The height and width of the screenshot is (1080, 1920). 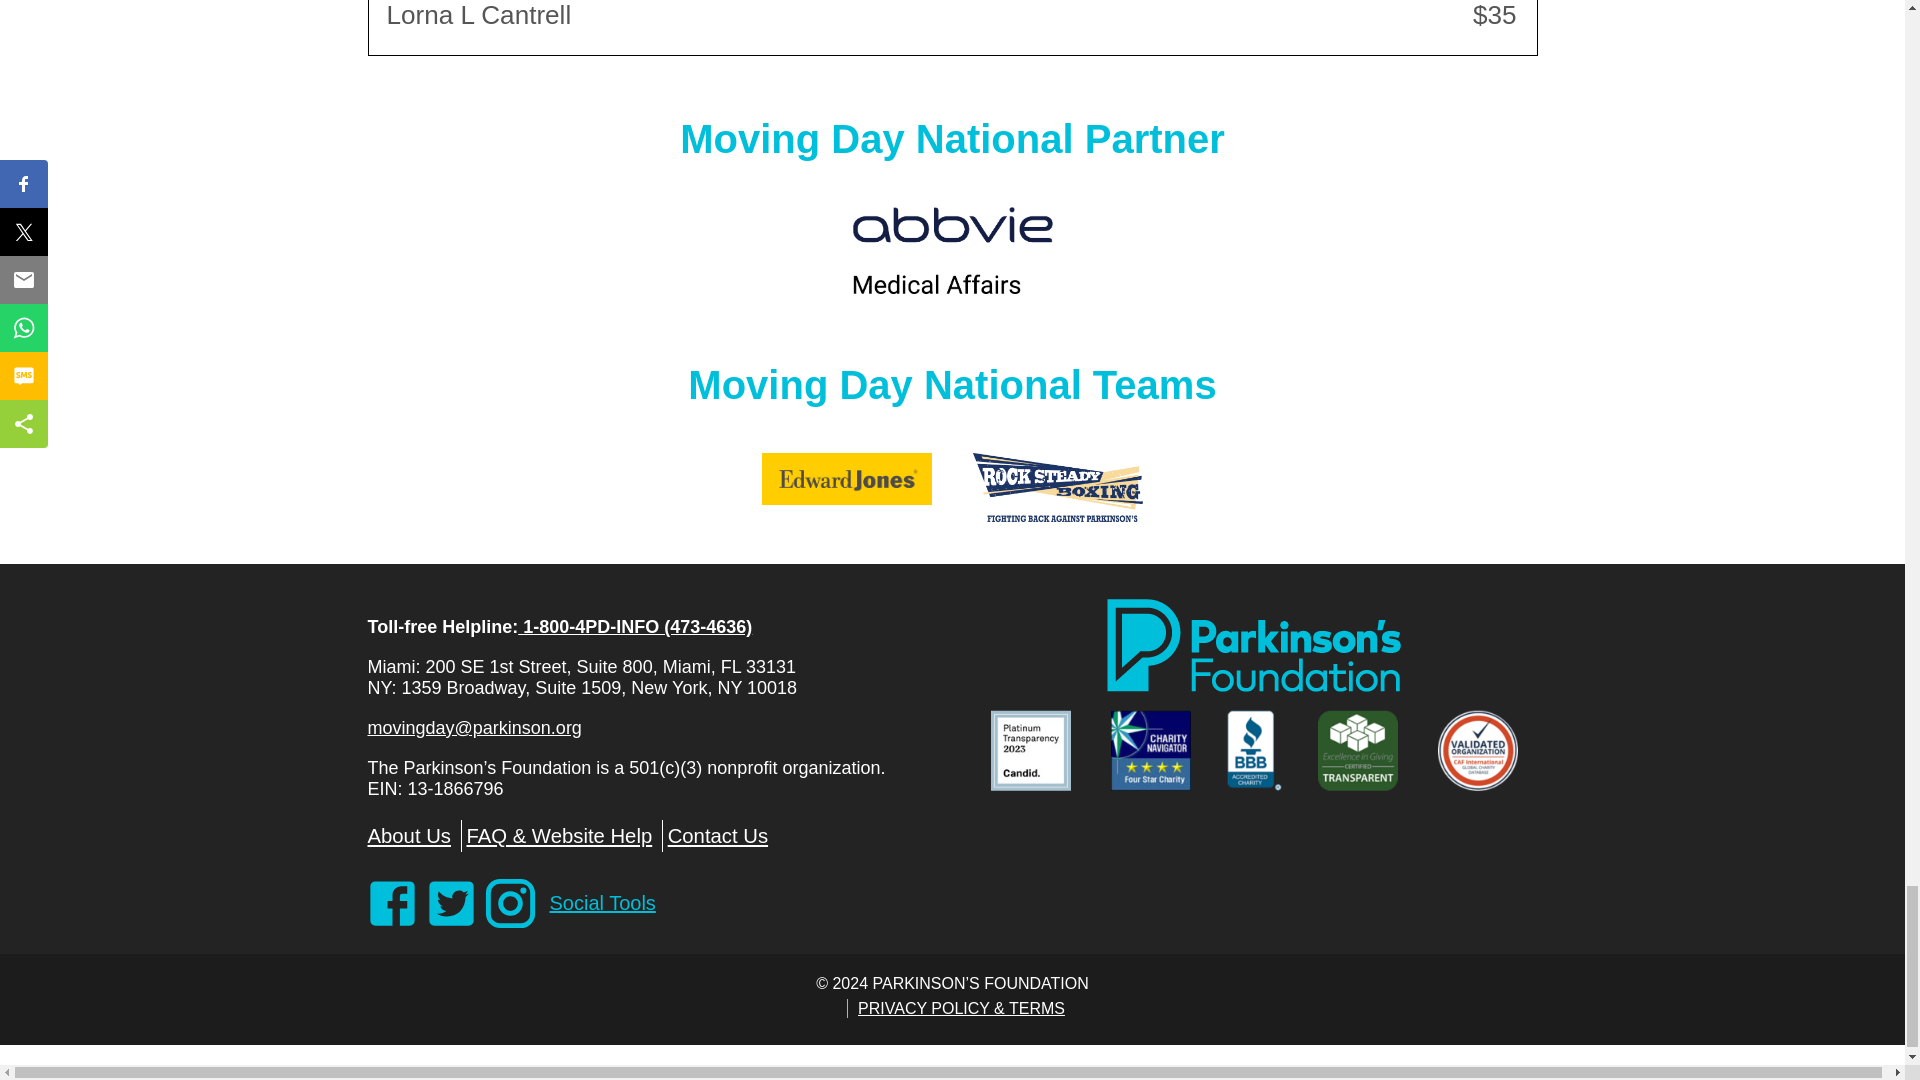 I want to click on Rock-Steady-Boxing-logo, so click(x=1058, y=486).